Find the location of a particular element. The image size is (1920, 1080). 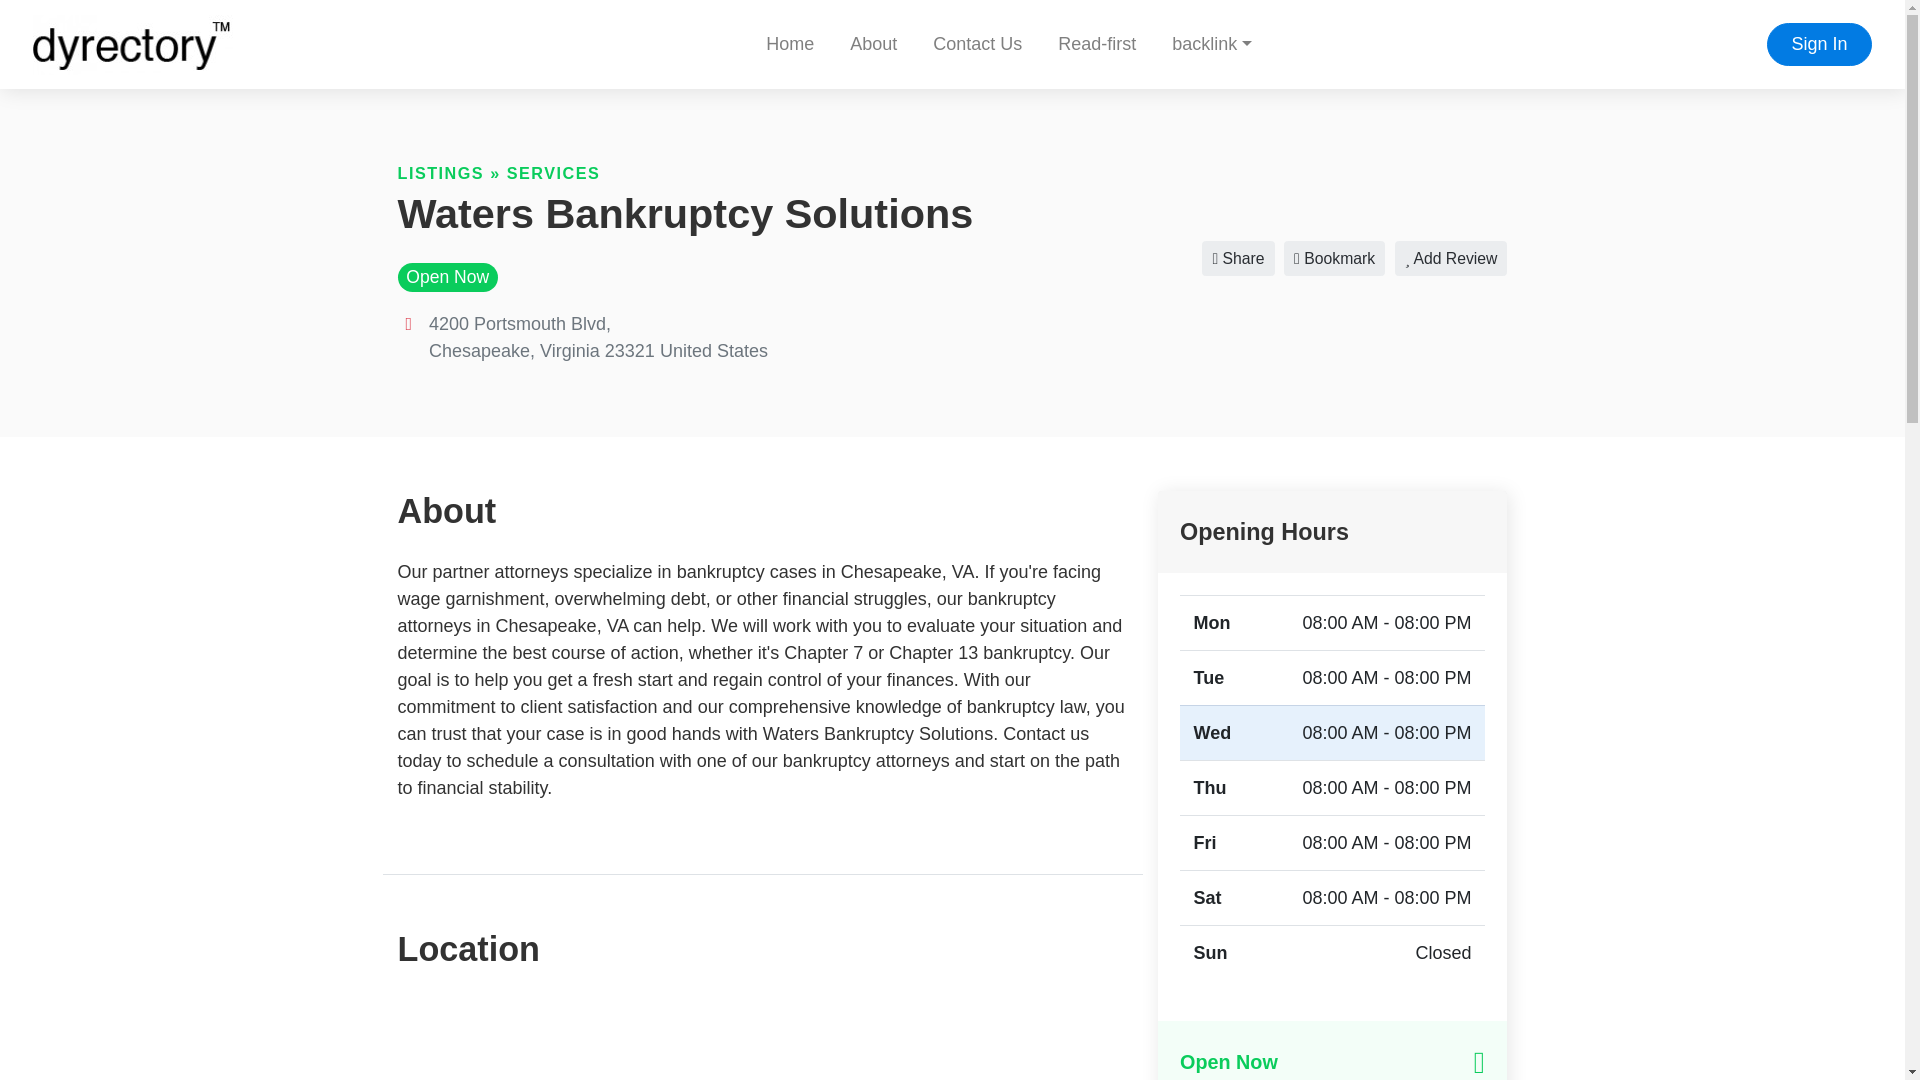

Sign In is located at coordinates (1819, 44).